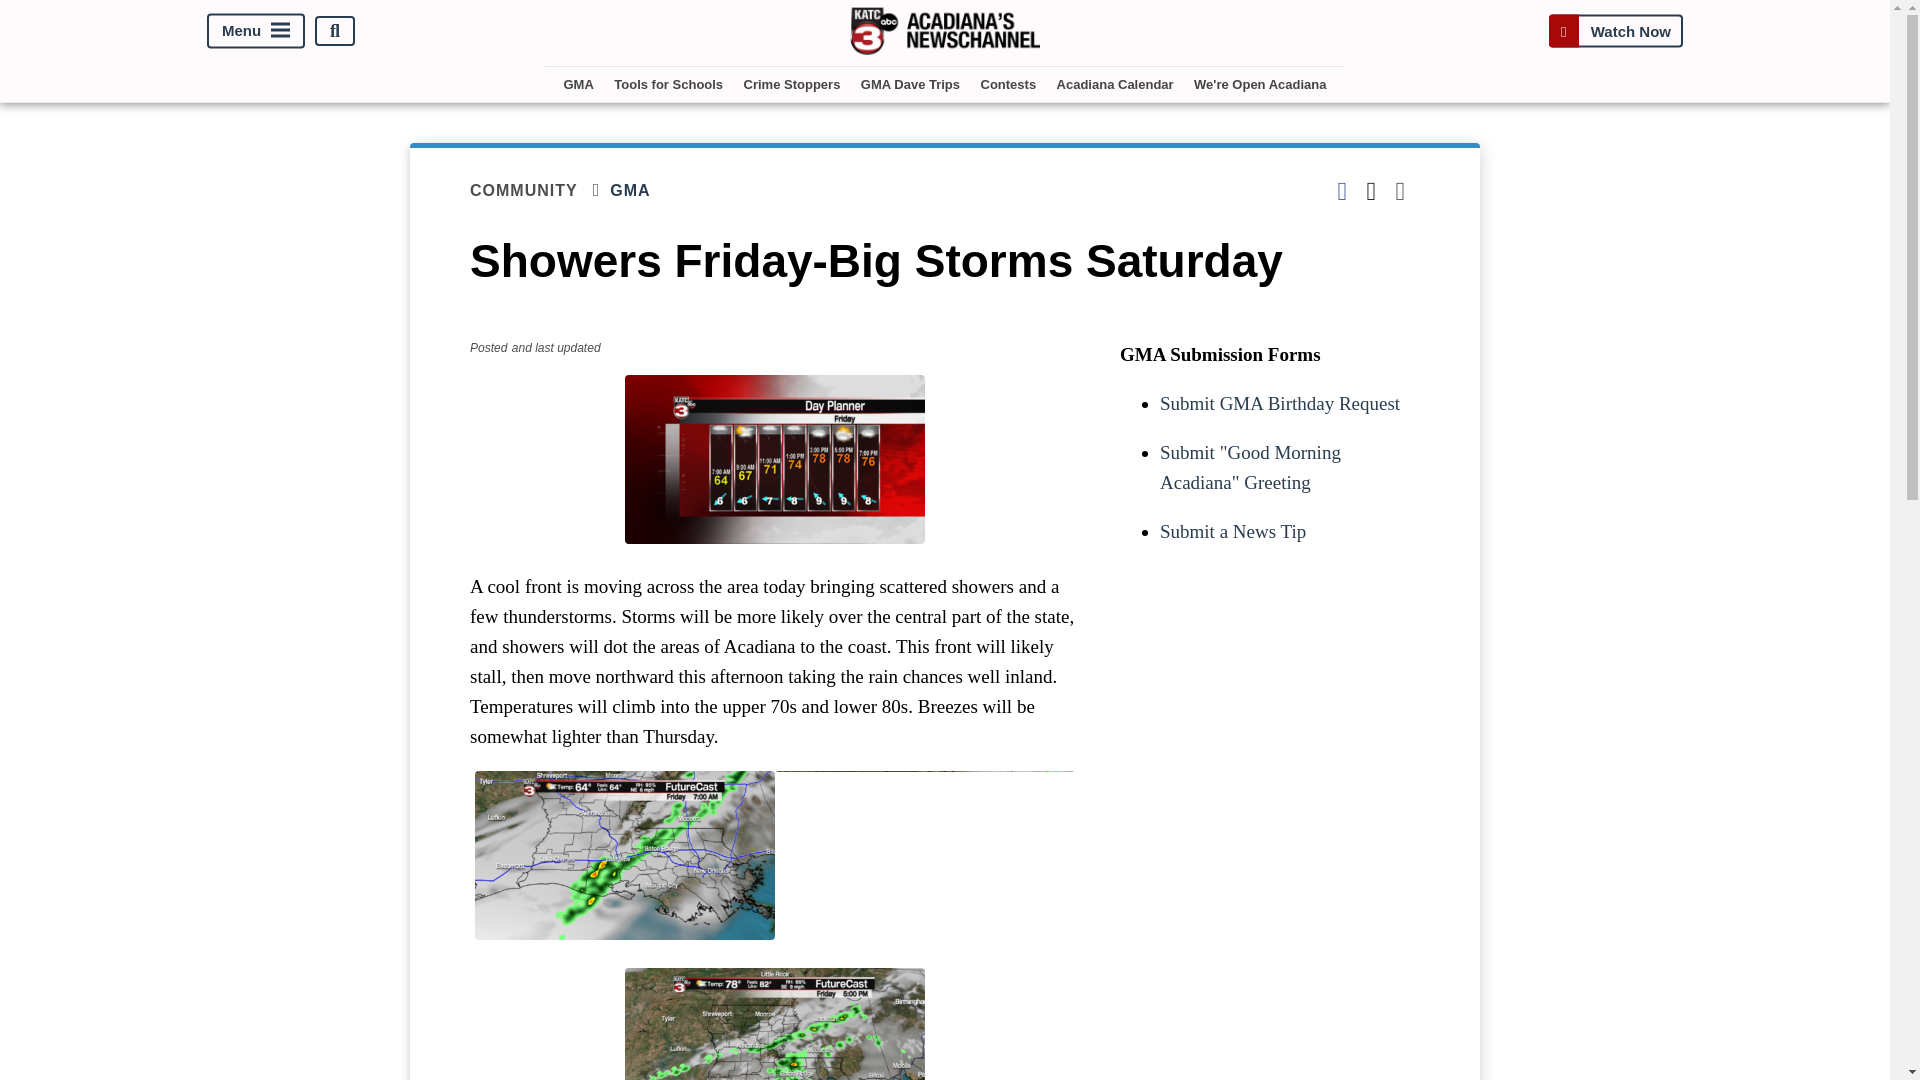 The image size is (1920, 1080). What do you see at coordinates (1615, 30) in the screenshot?
I see `Watch Now` at bounding box center [1615, 30].